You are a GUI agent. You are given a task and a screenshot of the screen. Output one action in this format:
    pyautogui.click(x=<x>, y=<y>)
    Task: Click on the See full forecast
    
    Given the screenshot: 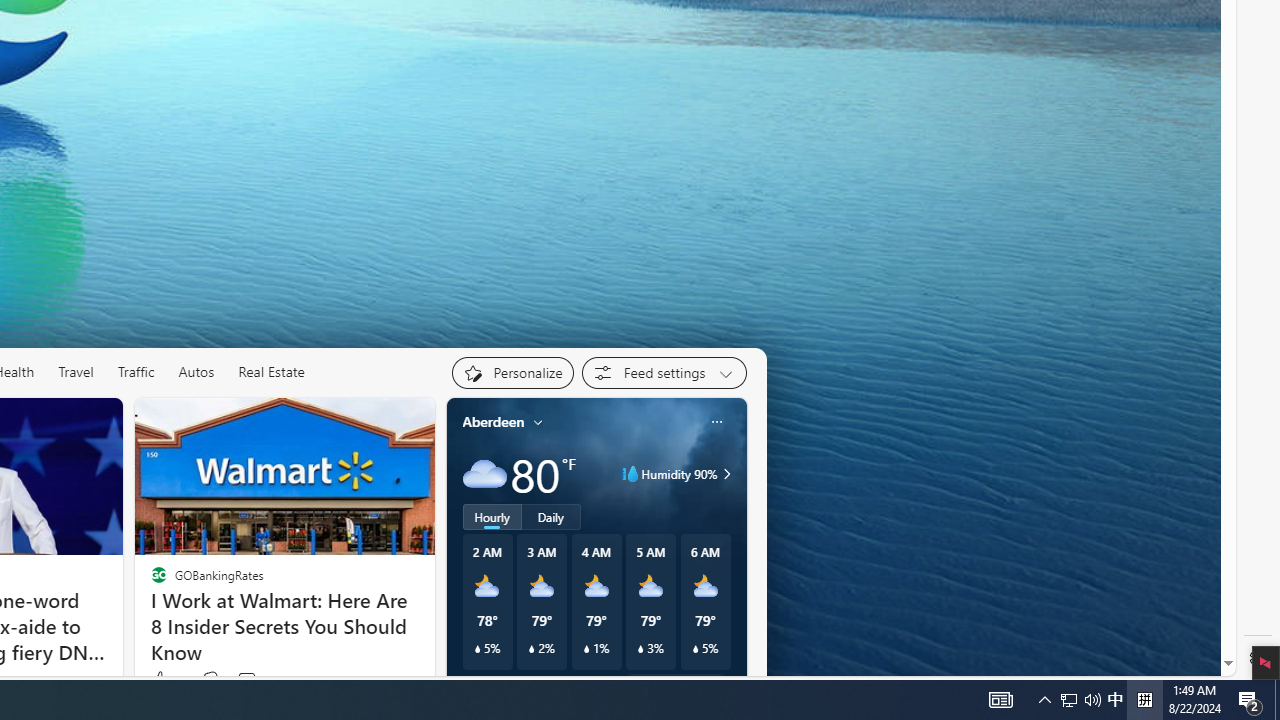 What is the action you would take?
    pyautogui.click(x=674, y=685)
    